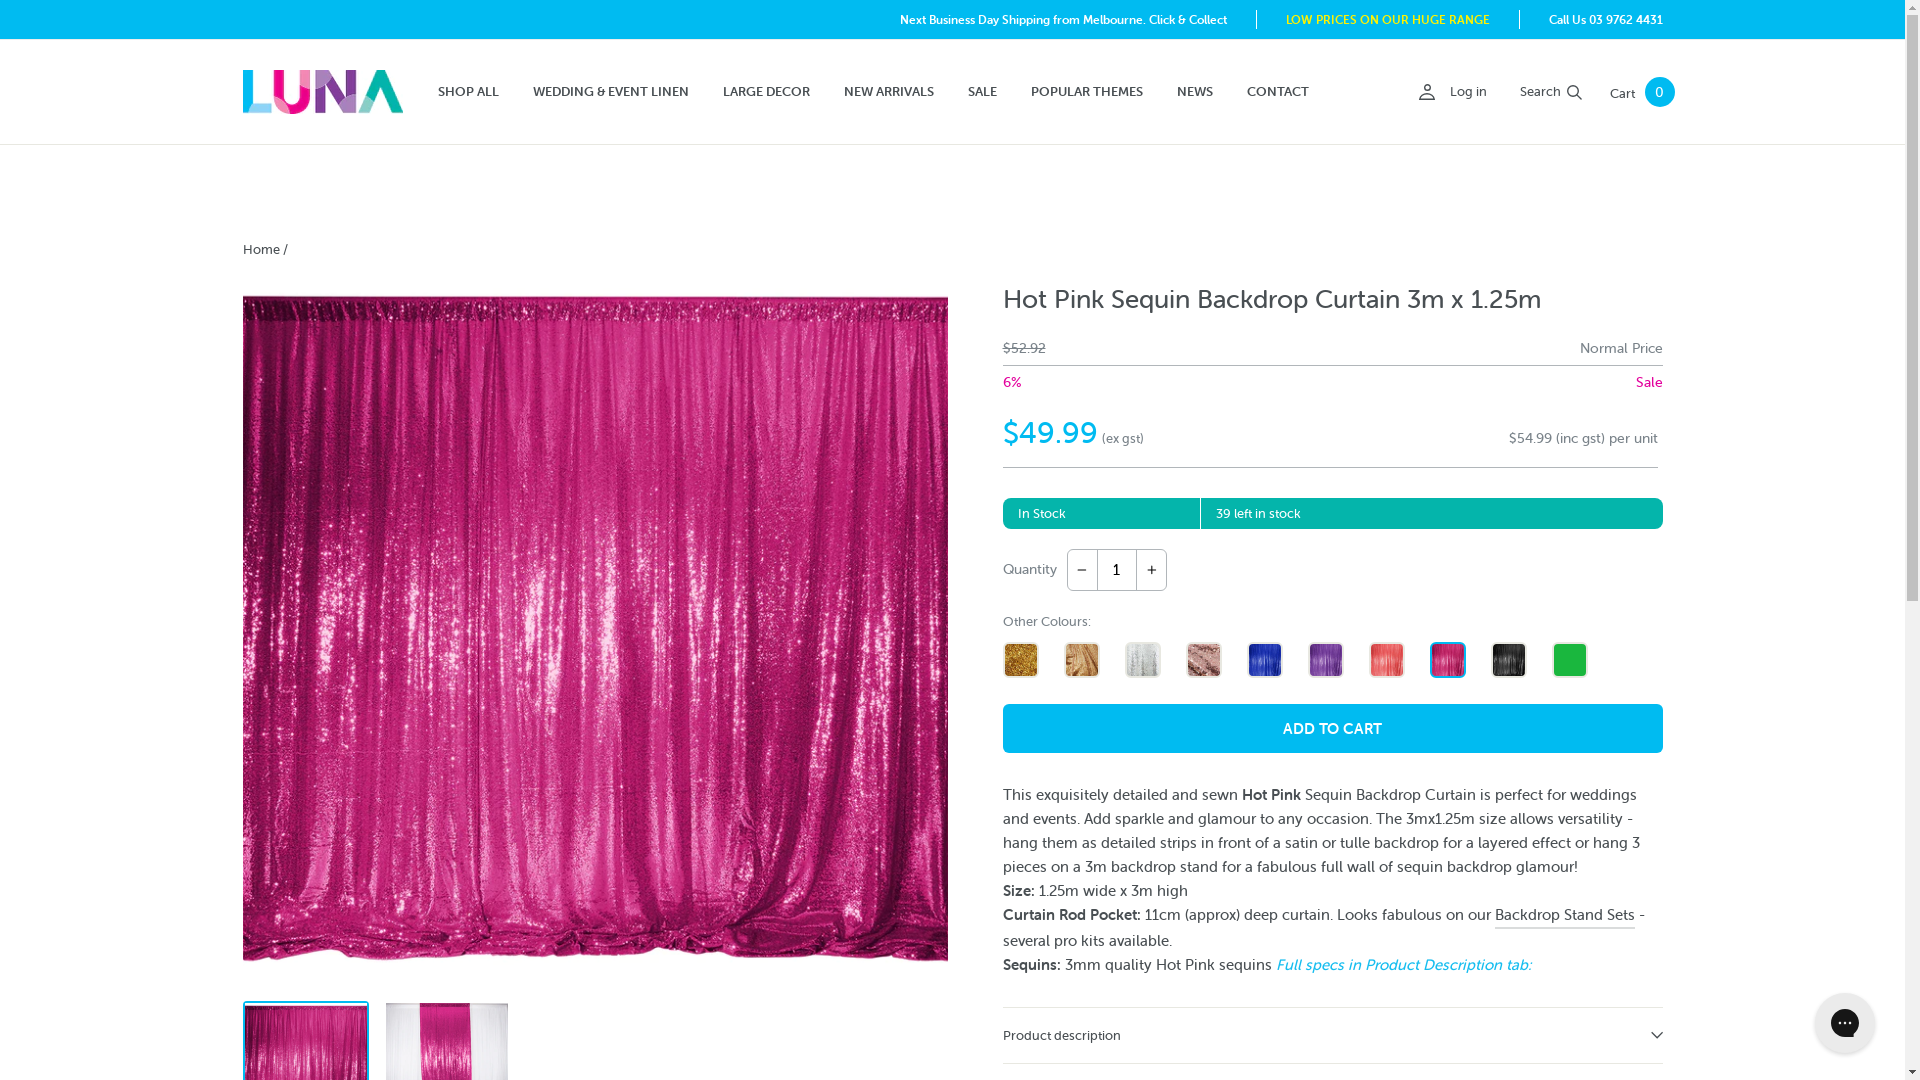 The image size is (1920, 1080). What do you see at coordinates (1332, 1035) in the screenshot?
I see `Product description` at bounding box center [1332, 1035].